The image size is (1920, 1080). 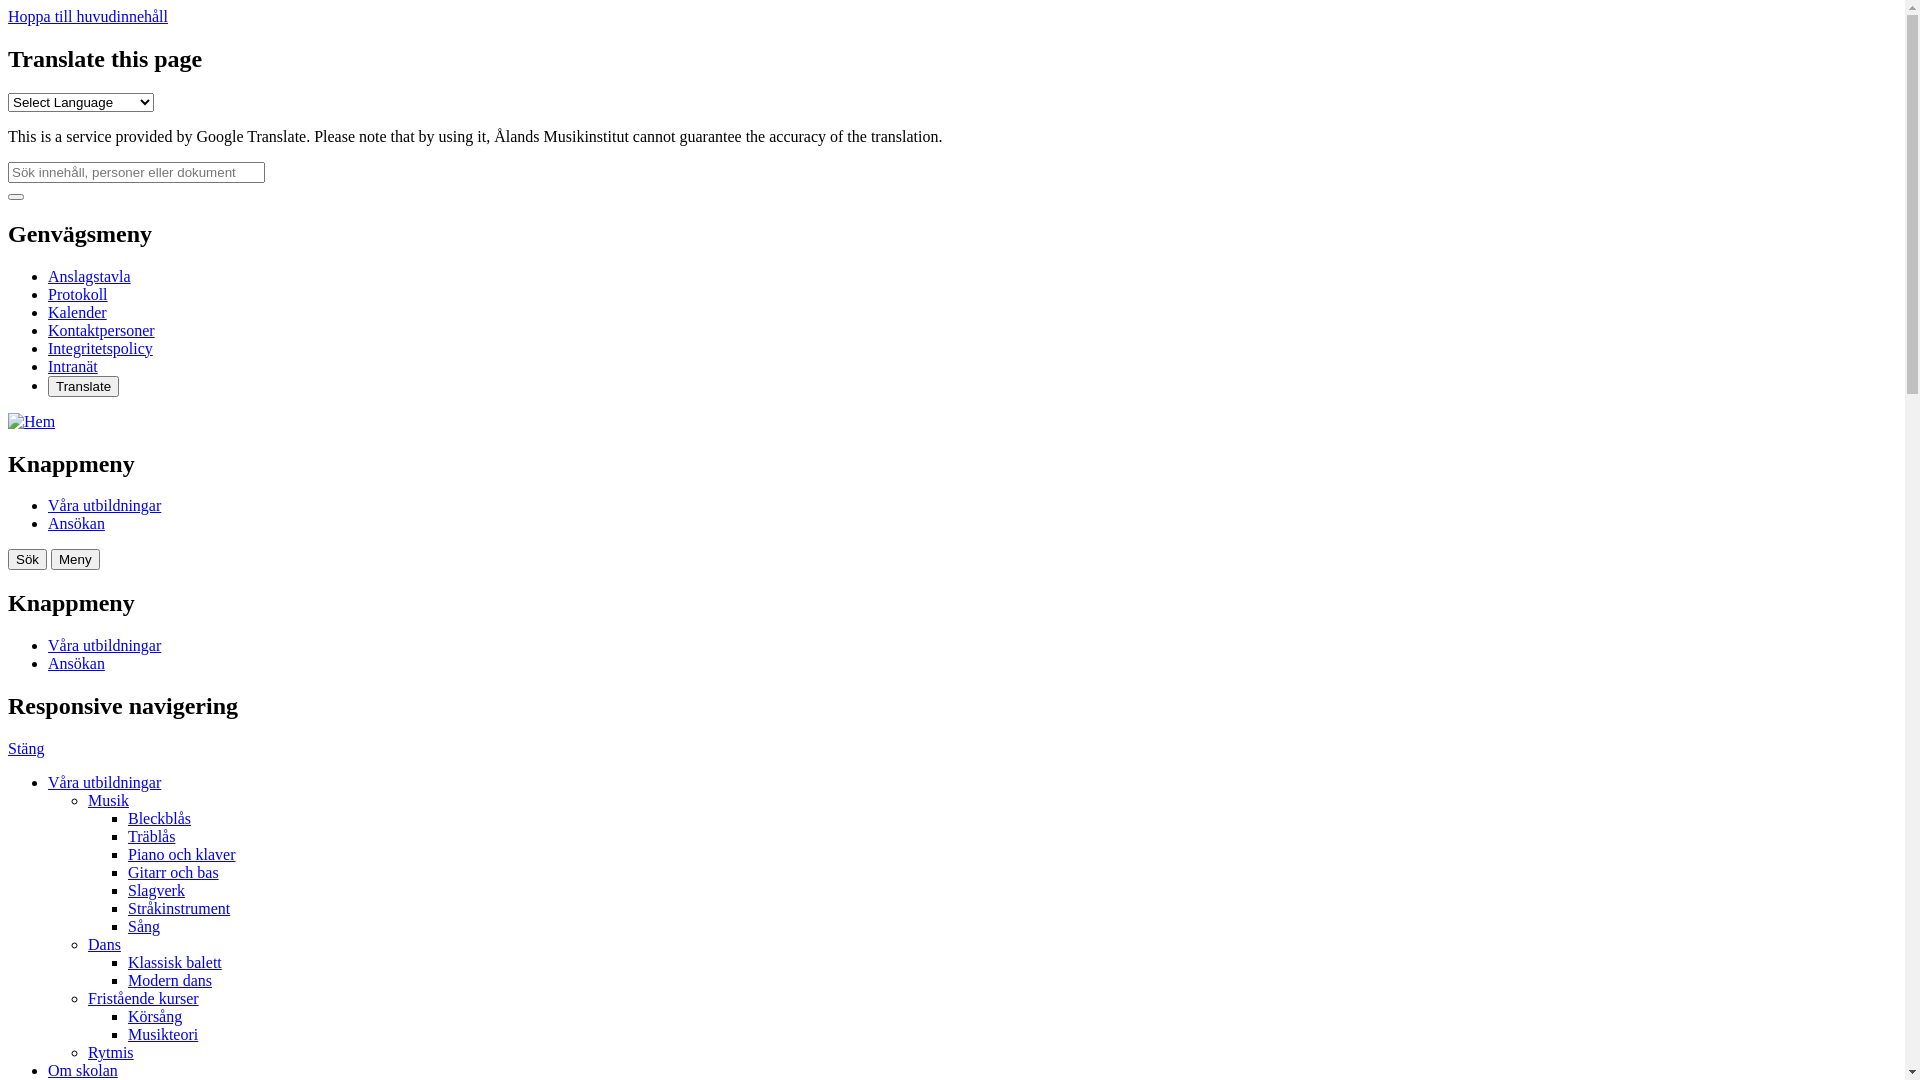 What do you see at coordinates (102, 330) in the screenshot?
I see `Kontaktpersoner` at bounding box center [102, 330].